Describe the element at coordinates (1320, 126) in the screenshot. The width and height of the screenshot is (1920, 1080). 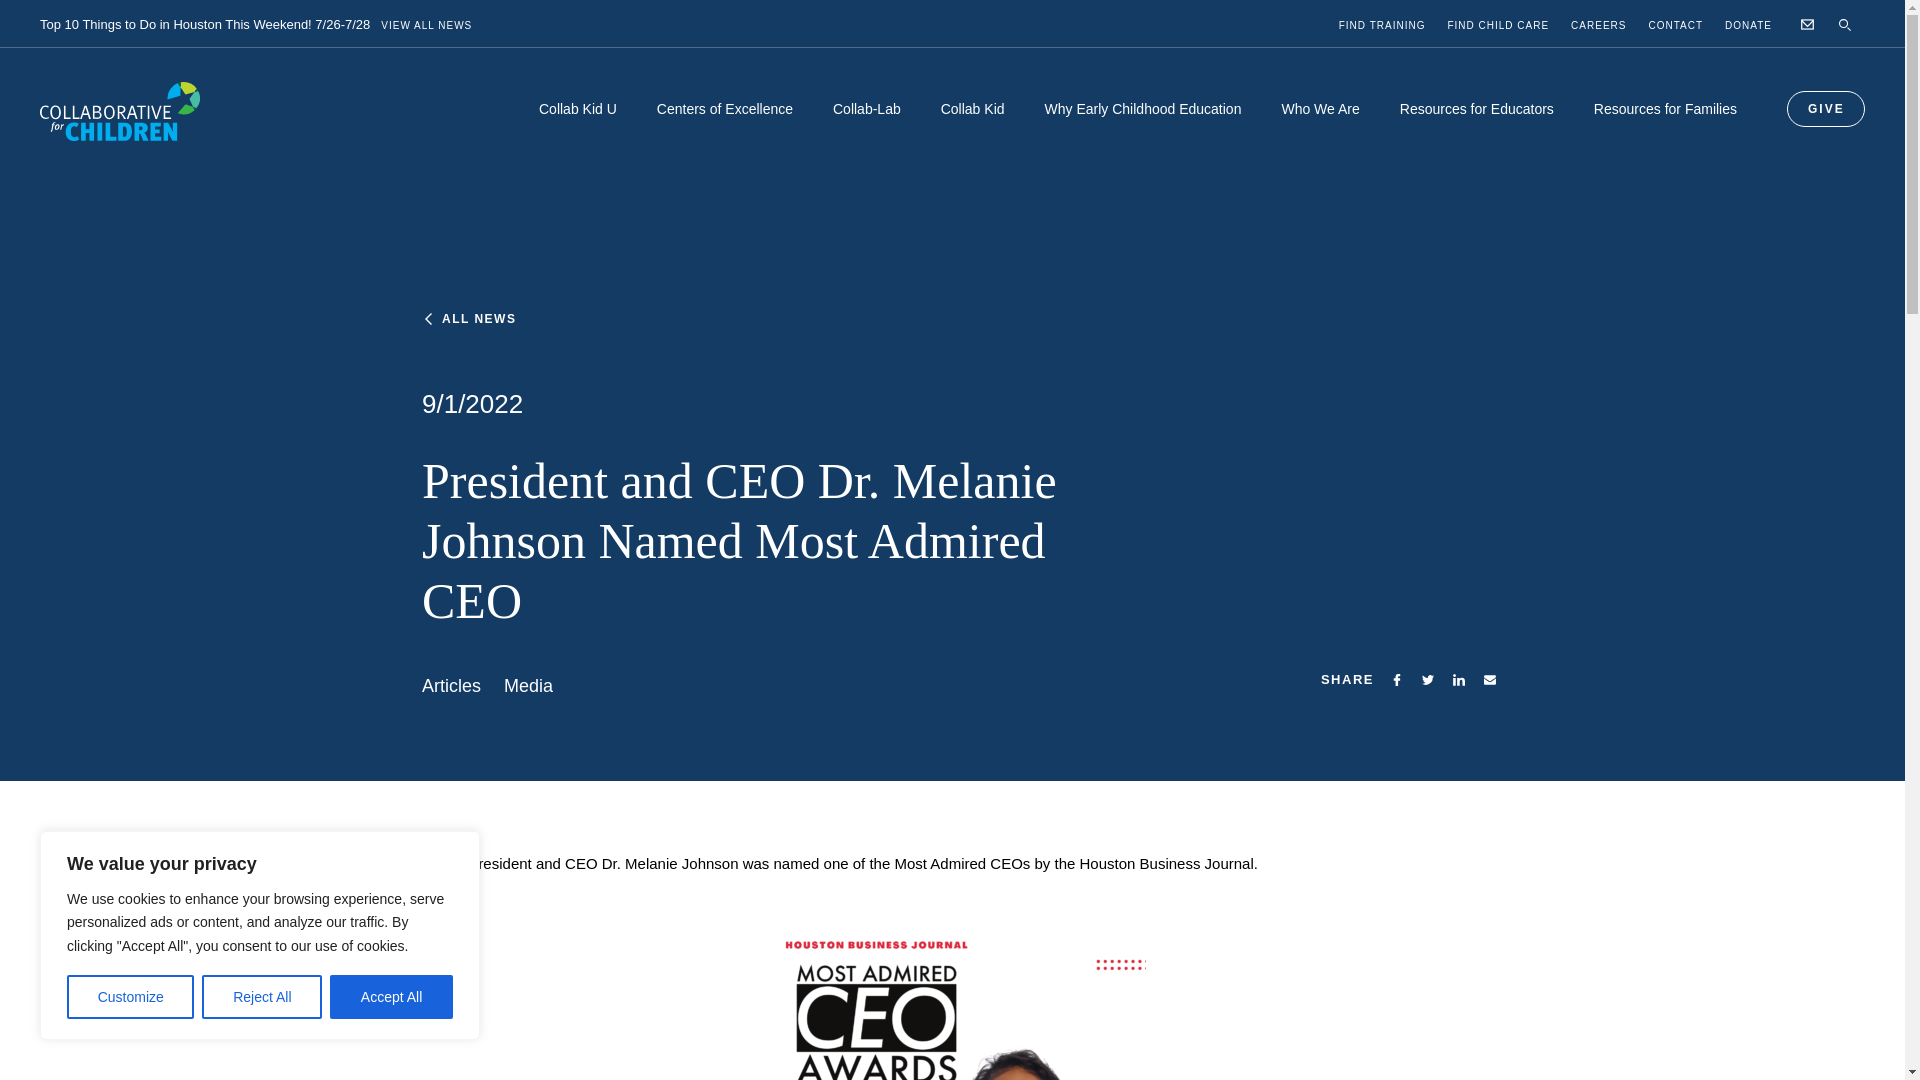
I see `Who We Are` at that location.